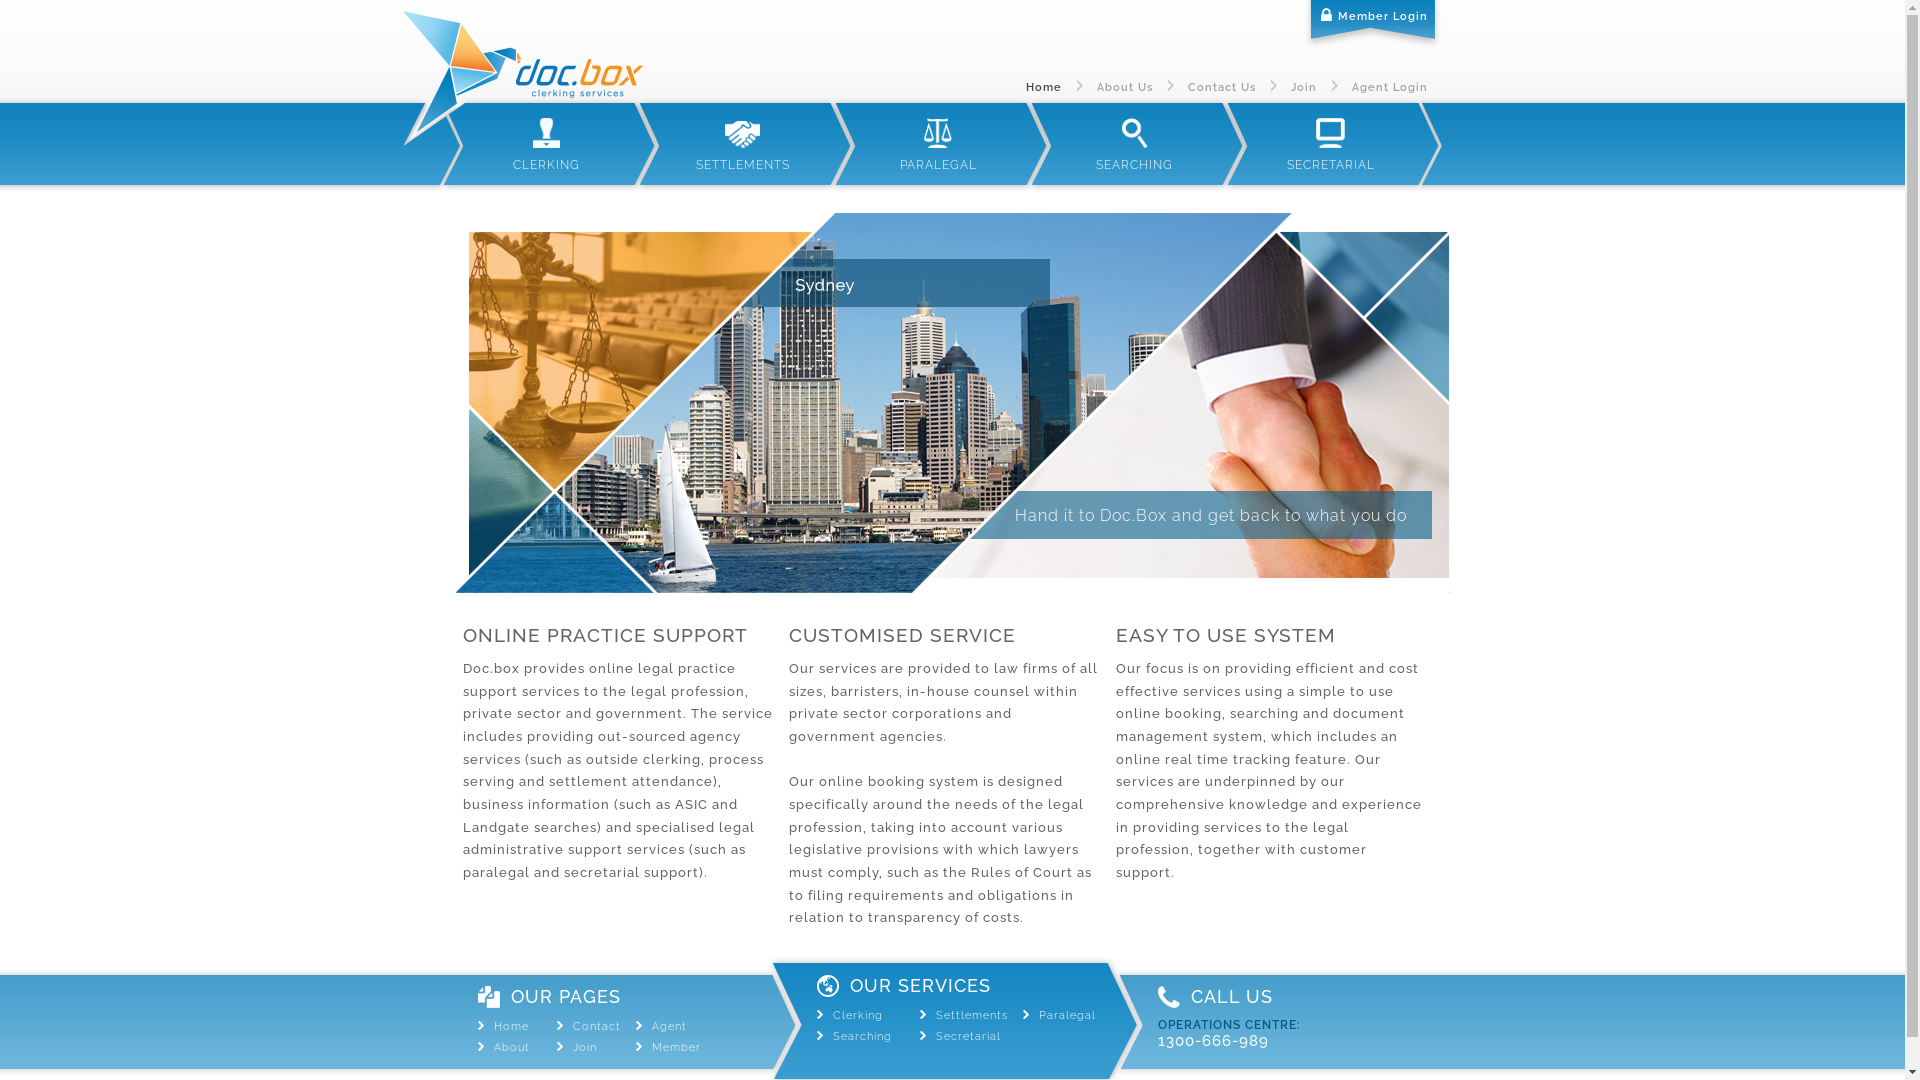 The height and width of the screenshot is (1080, 1920). Describe the element at coordinates (512, 1047) in the screenshot. I see `About` at that location.